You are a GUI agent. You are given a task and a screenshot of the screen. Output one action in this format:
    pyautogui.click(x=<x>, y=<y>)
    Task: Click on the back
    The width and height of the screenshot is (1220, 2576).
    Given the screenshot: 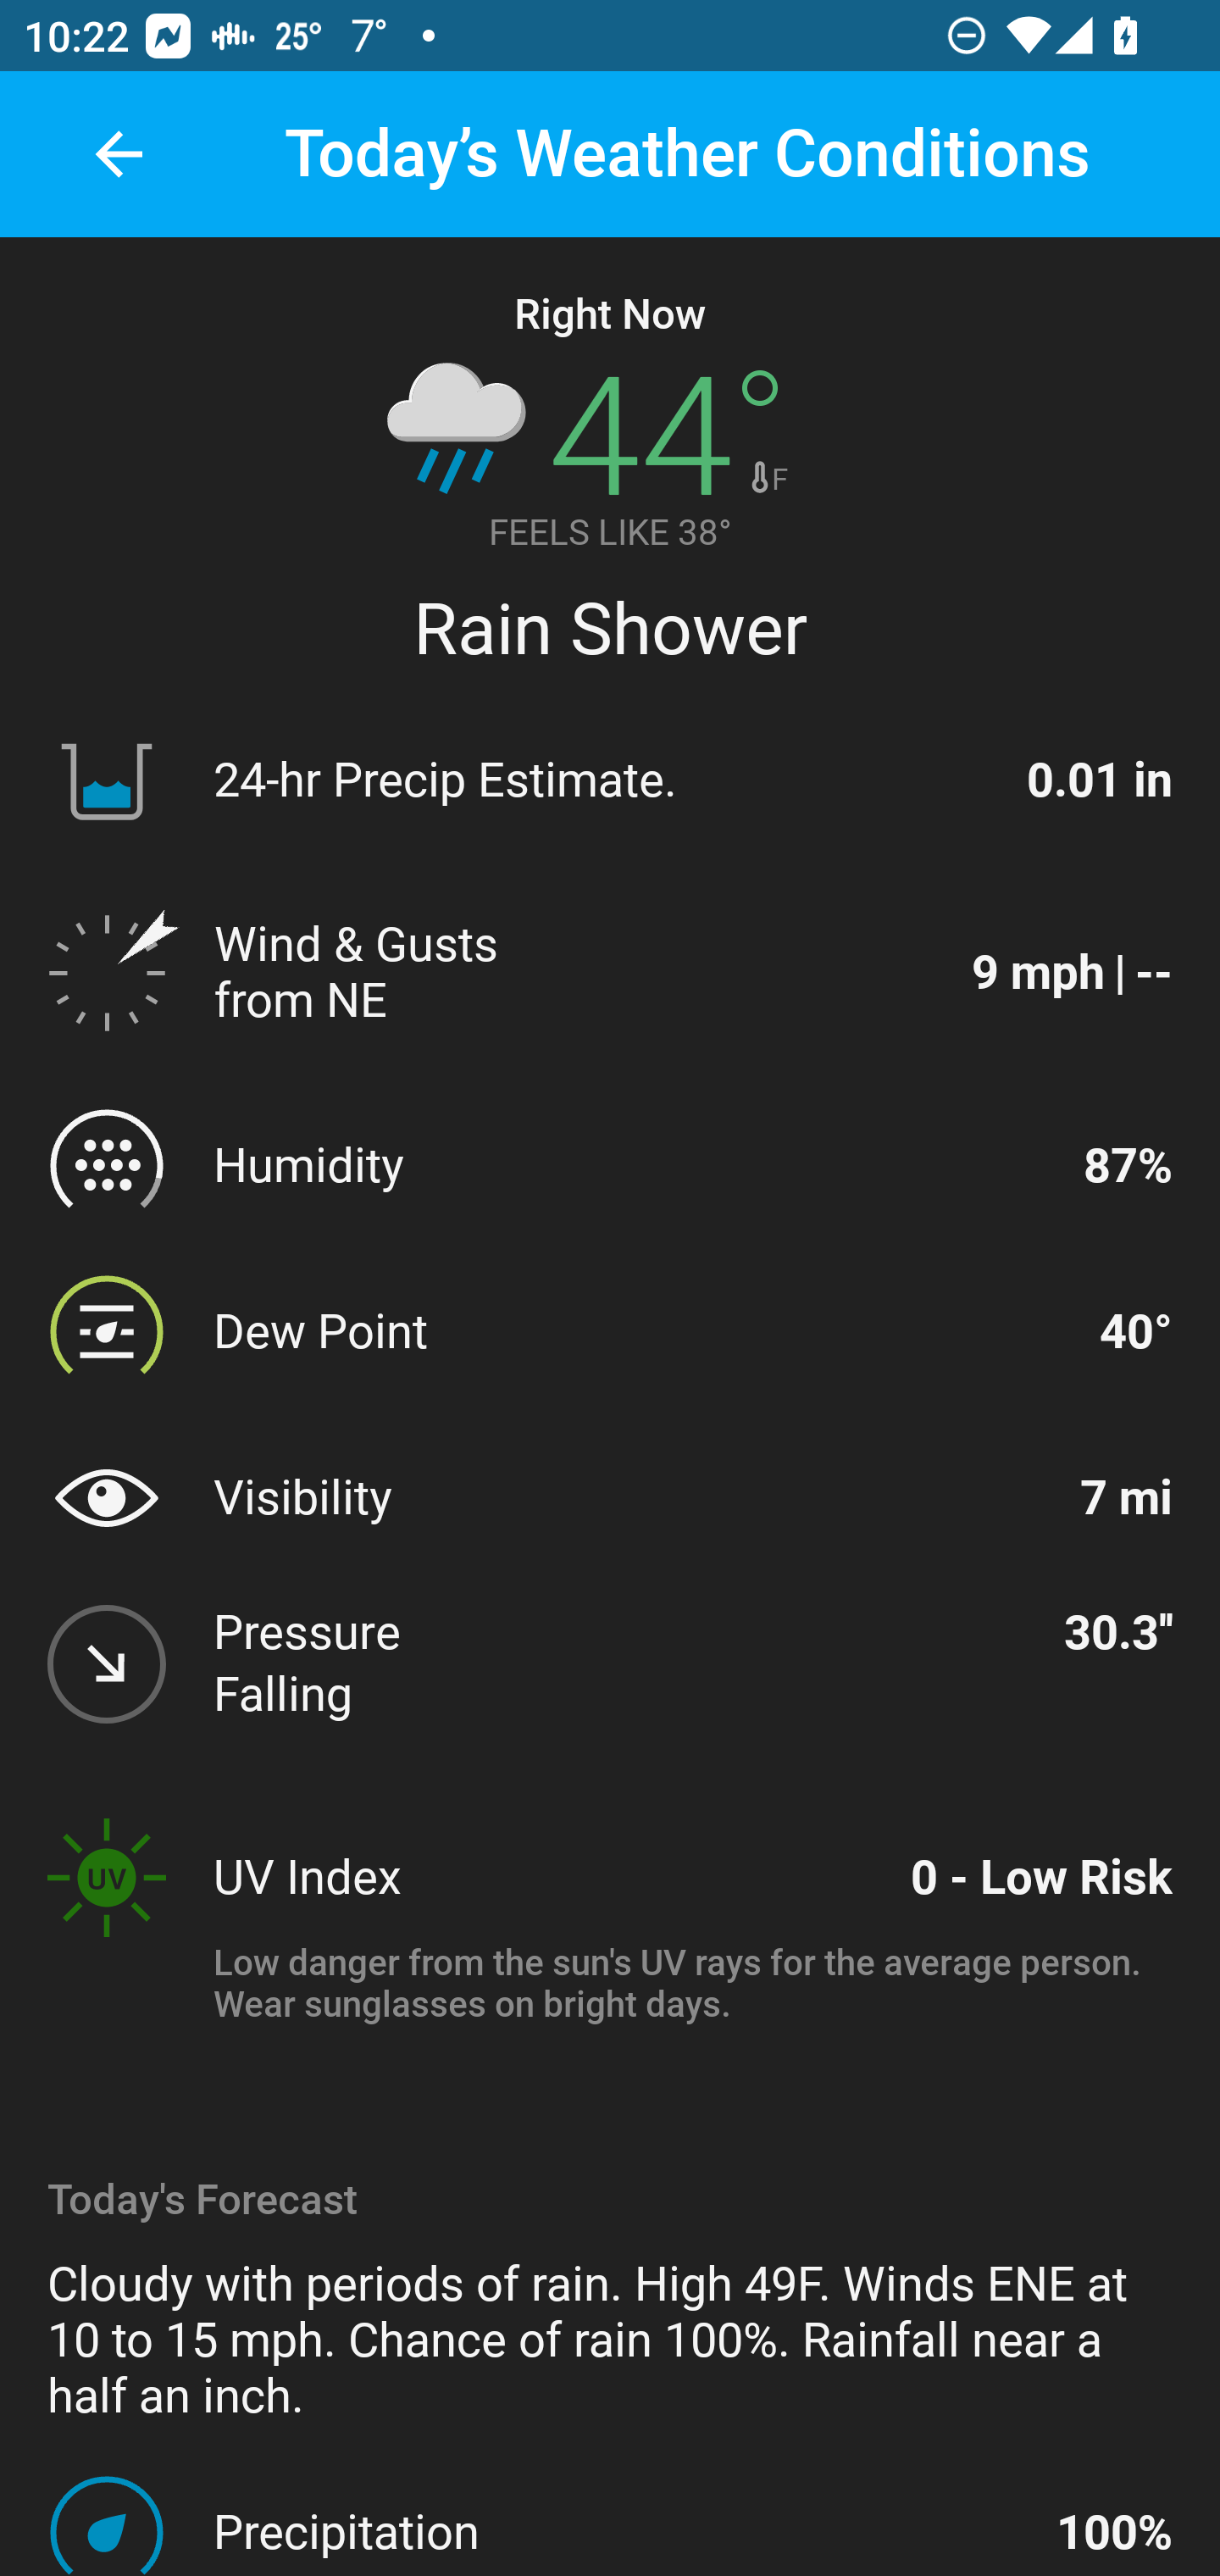 What is the action you would take?
    pyautogui.click(x=119, y=154)
    